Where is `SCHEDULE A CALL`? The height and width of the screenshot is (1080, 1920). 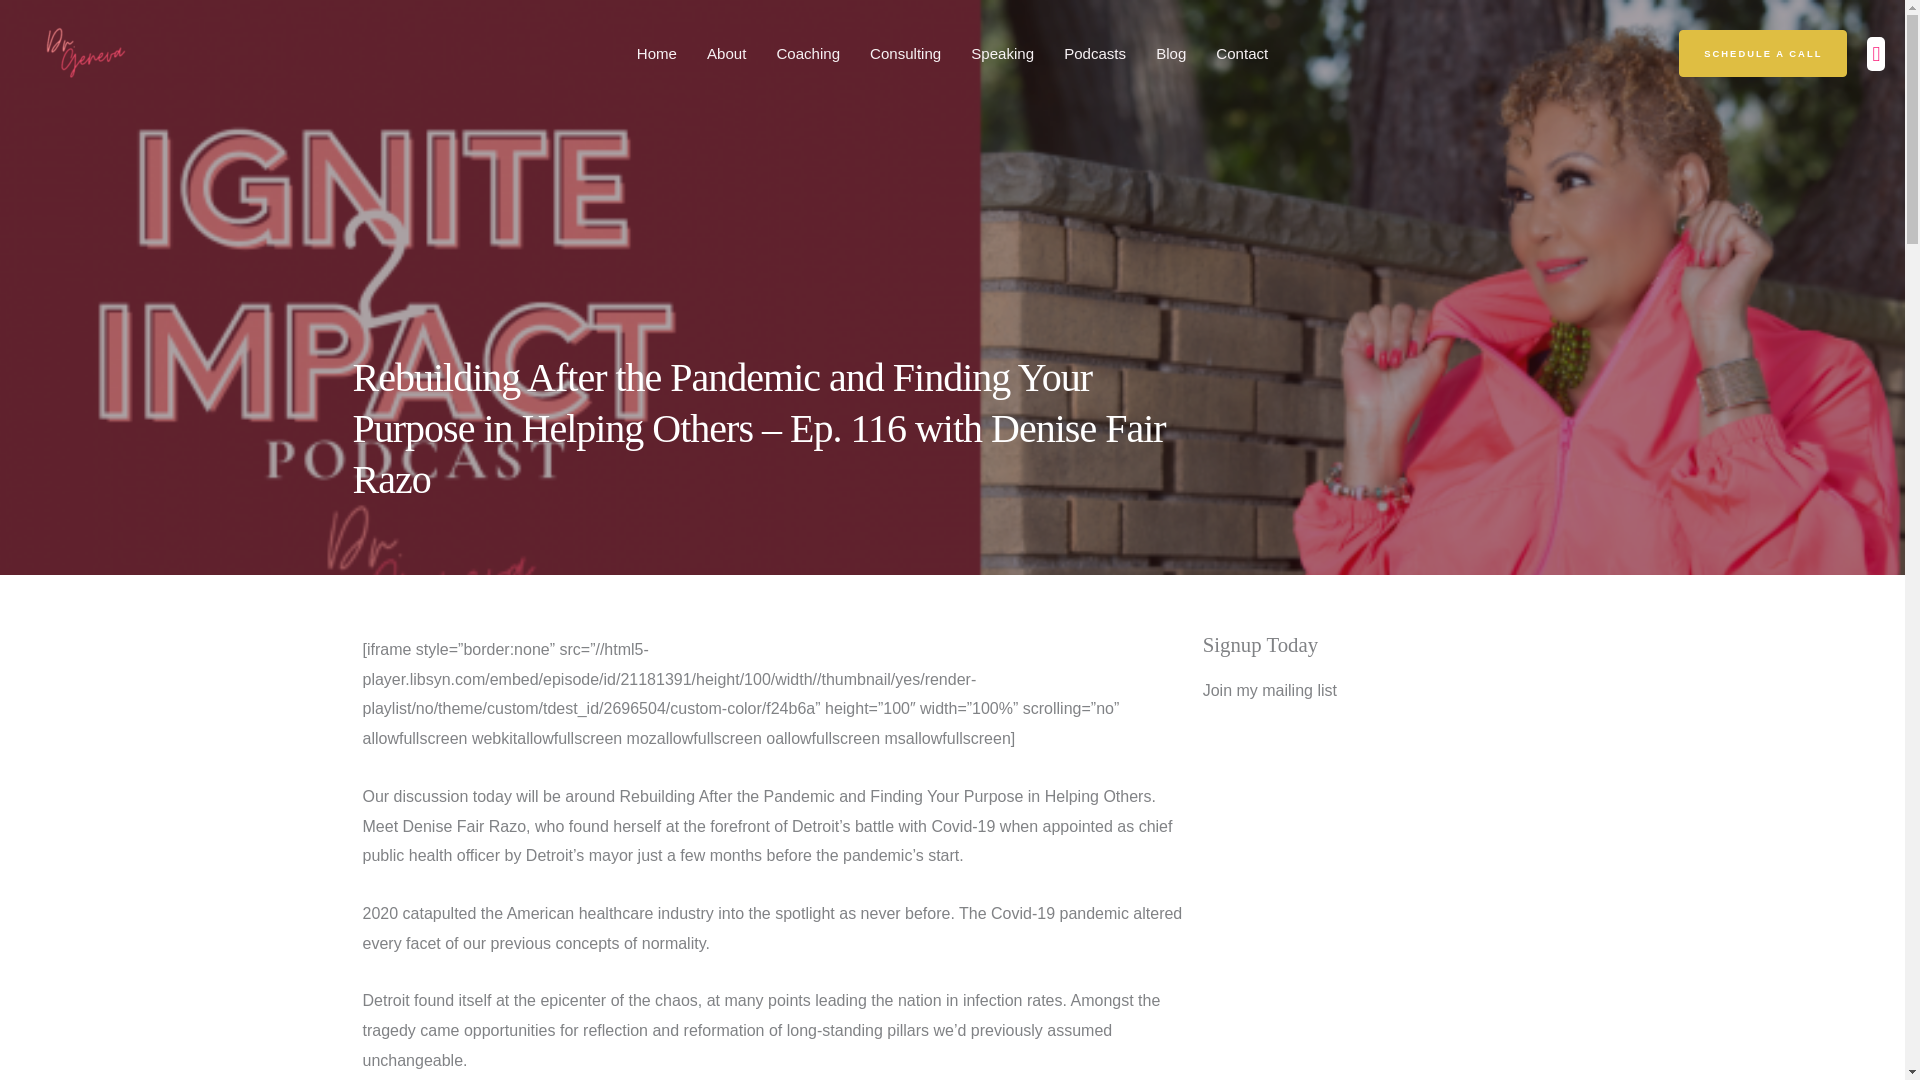 SCHEDULE A CALL is located at coordinates (1762, 53).